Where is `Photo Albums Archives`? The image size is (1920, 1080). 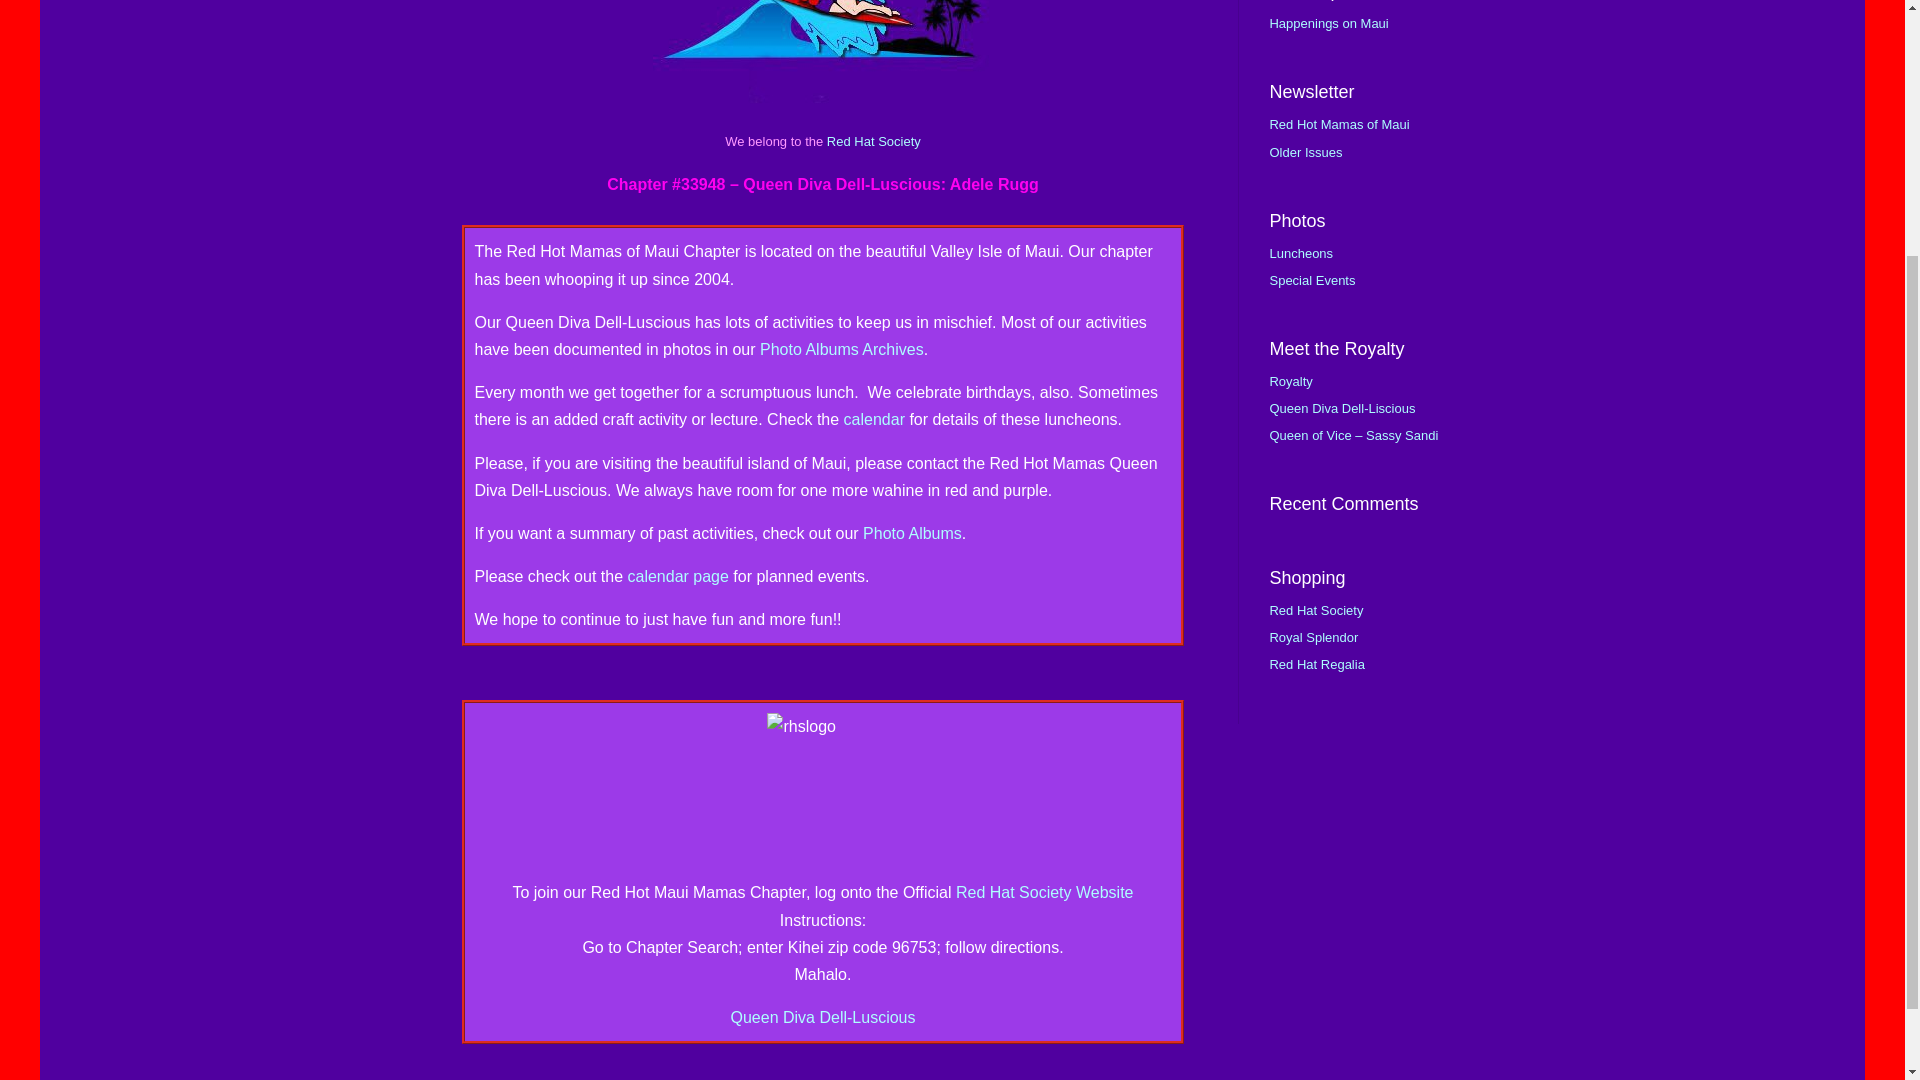
Photo Albums Archives is located at coordinates (842, 349).